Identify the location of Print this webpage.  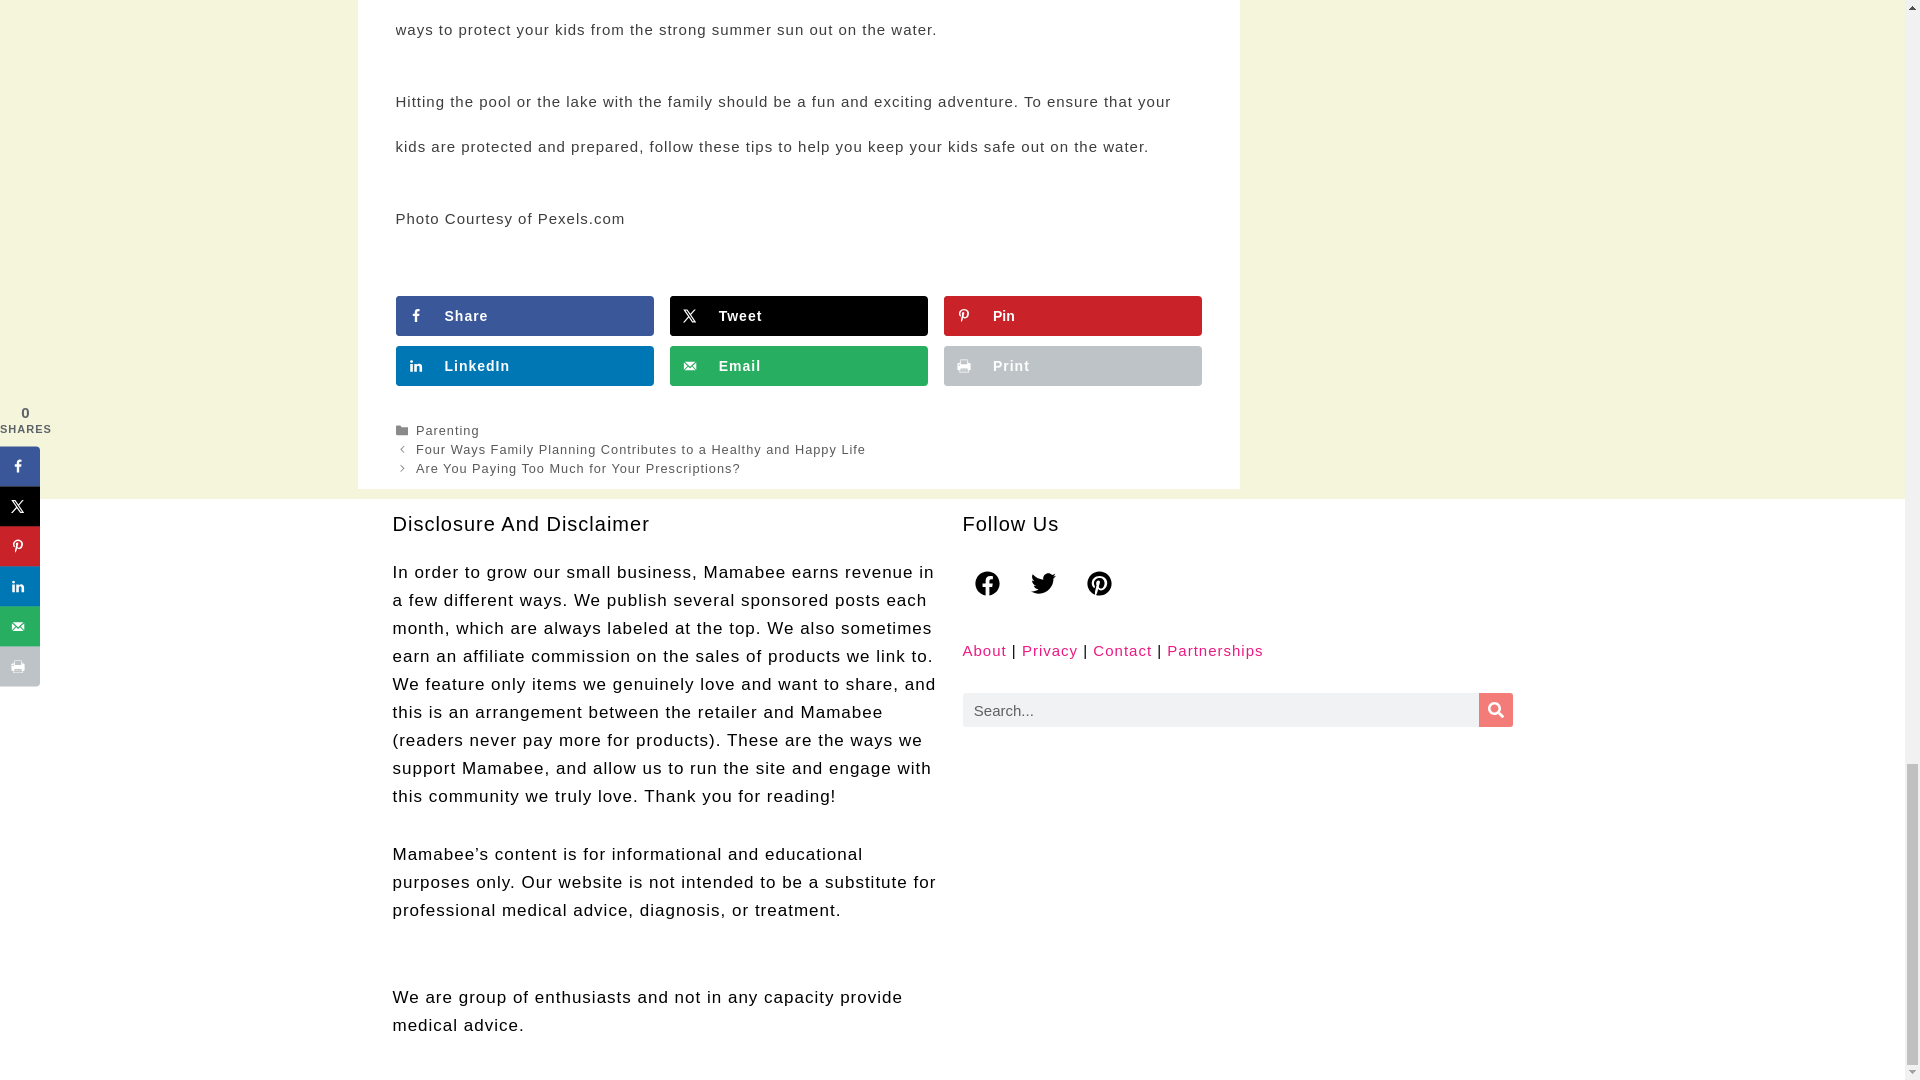
(1072, 365).